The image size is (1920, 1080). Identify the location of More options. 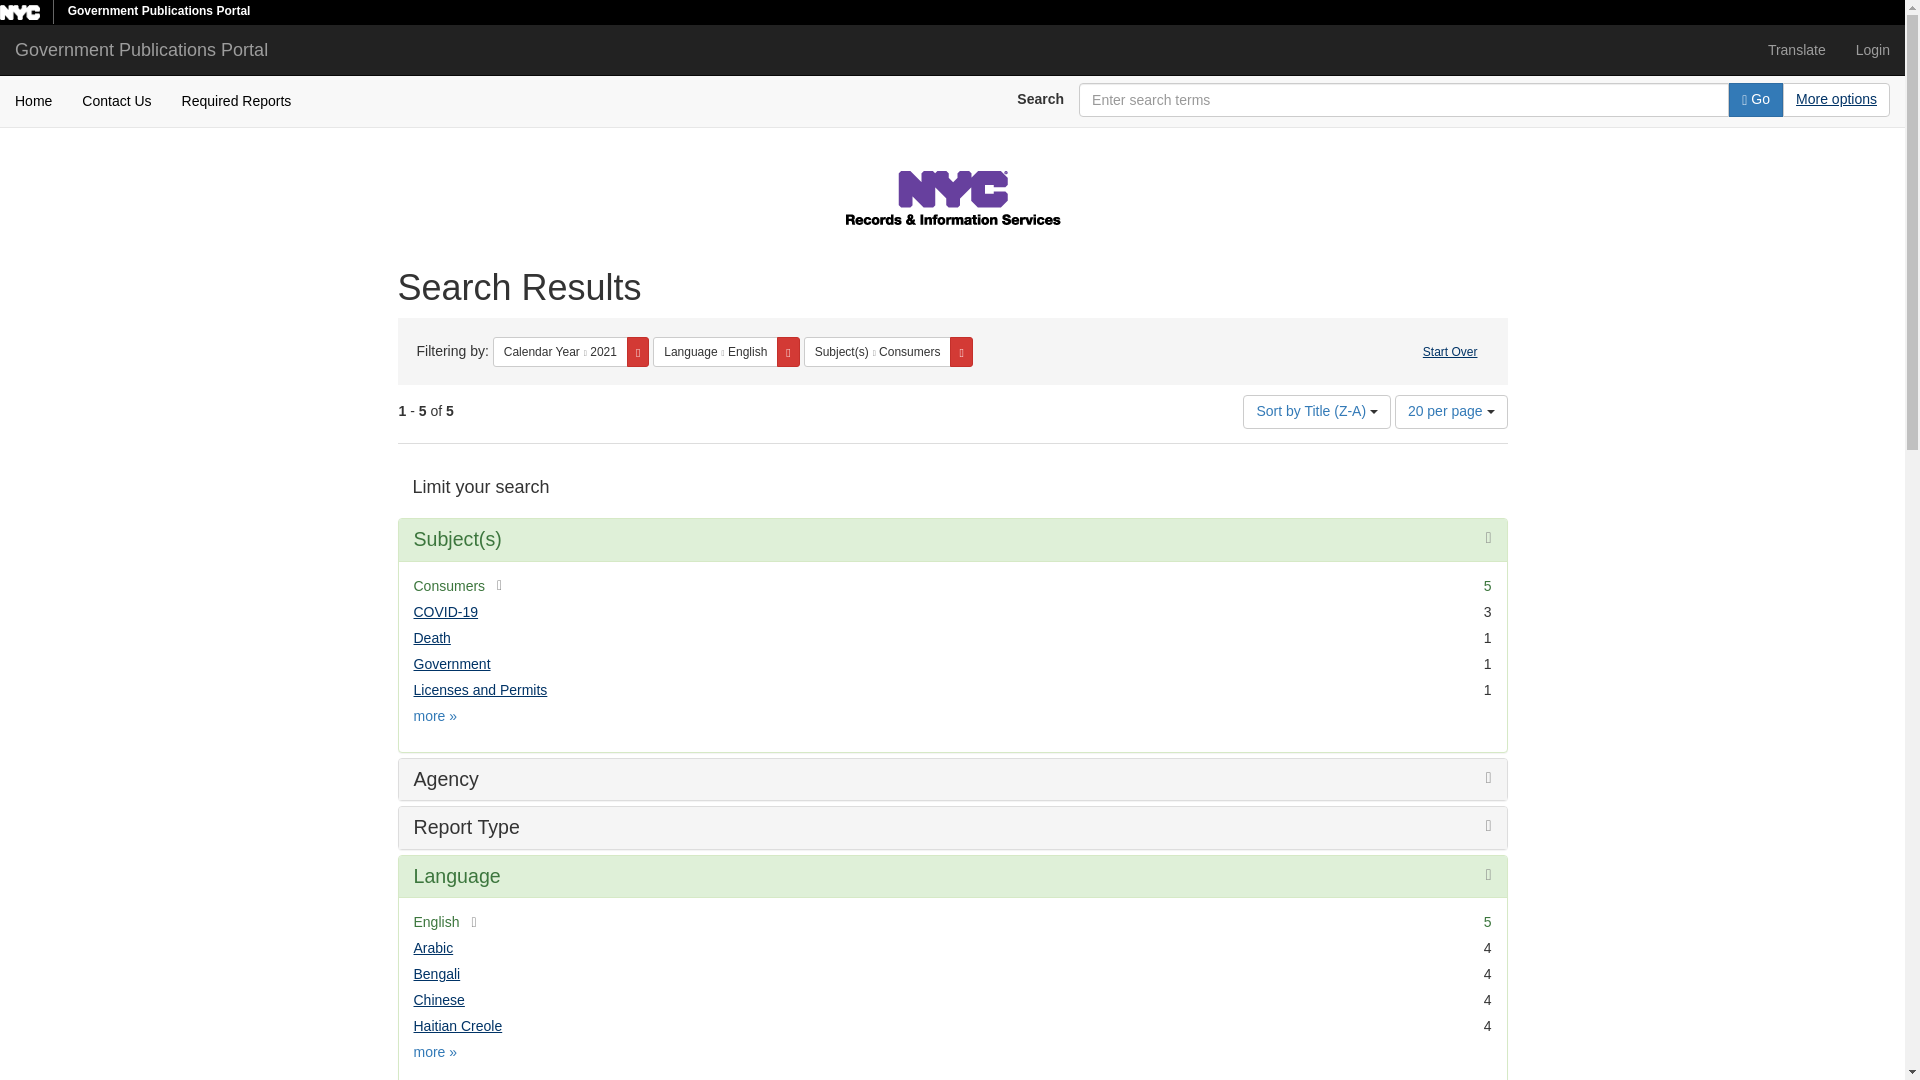
(1836, 98).